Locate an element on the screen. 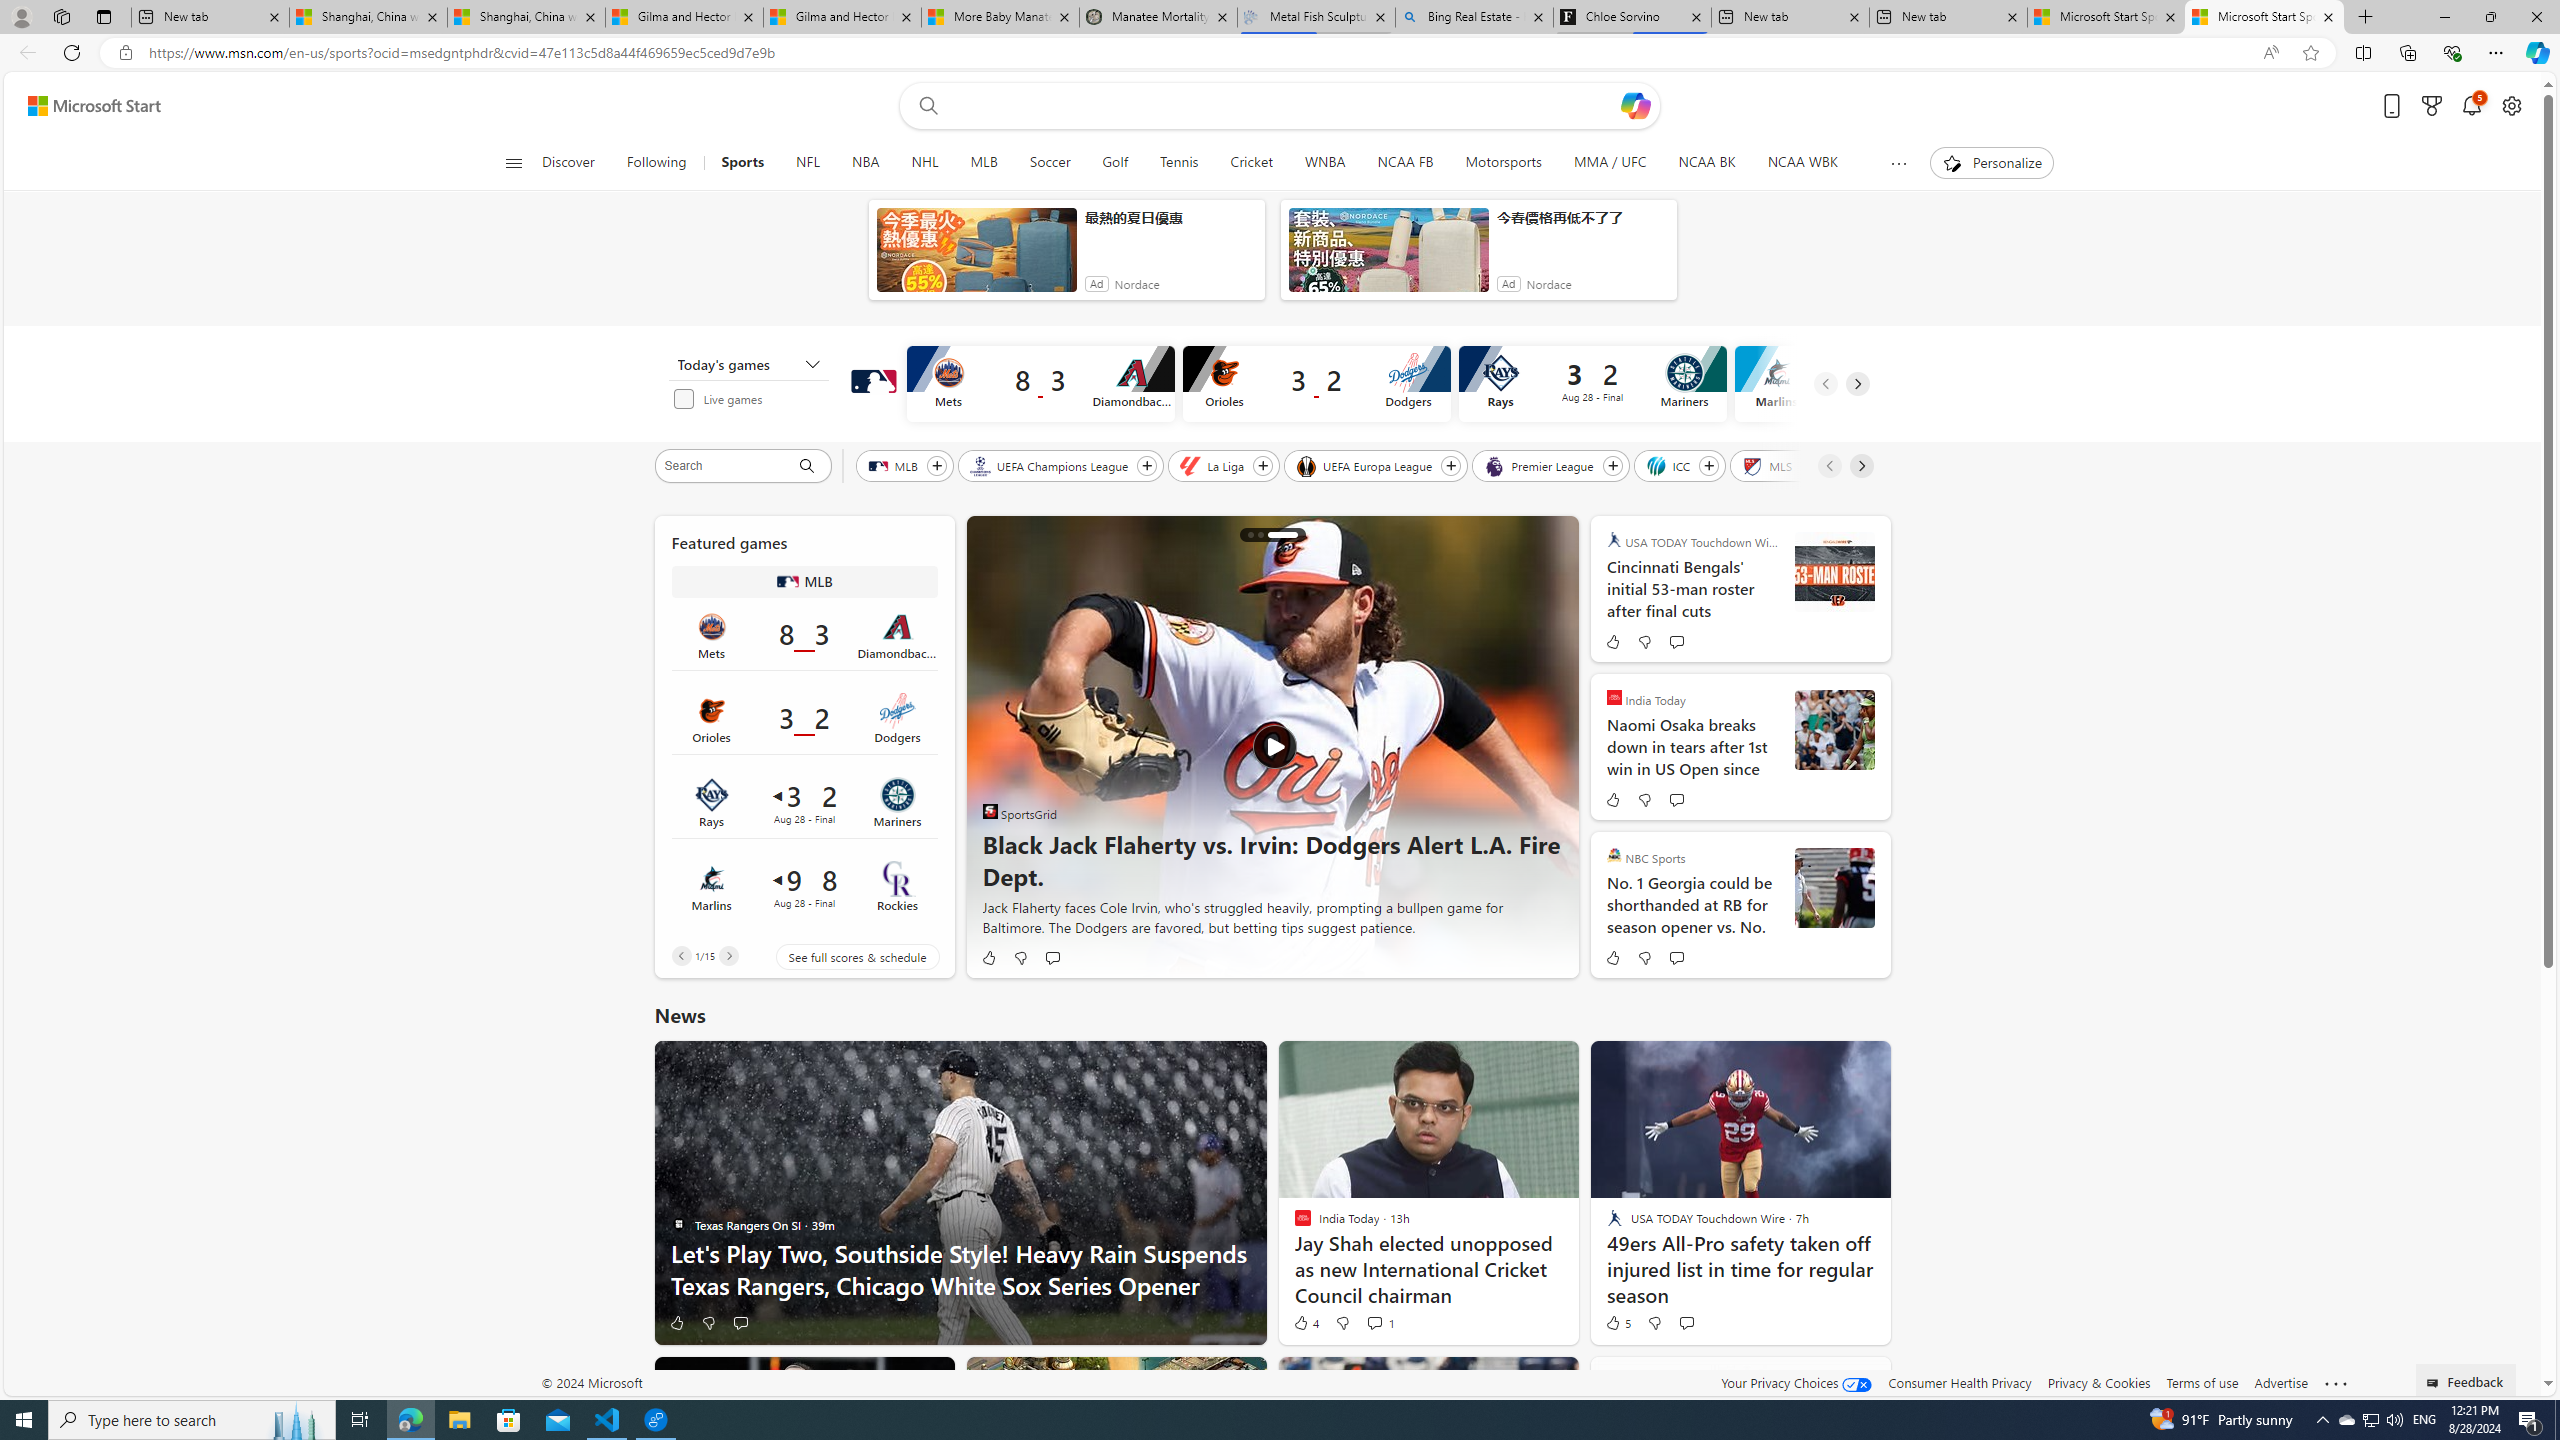 The height and width of the screenshot is (1440, 2560). See full scores & schedule is located at coordinates (842, 957).